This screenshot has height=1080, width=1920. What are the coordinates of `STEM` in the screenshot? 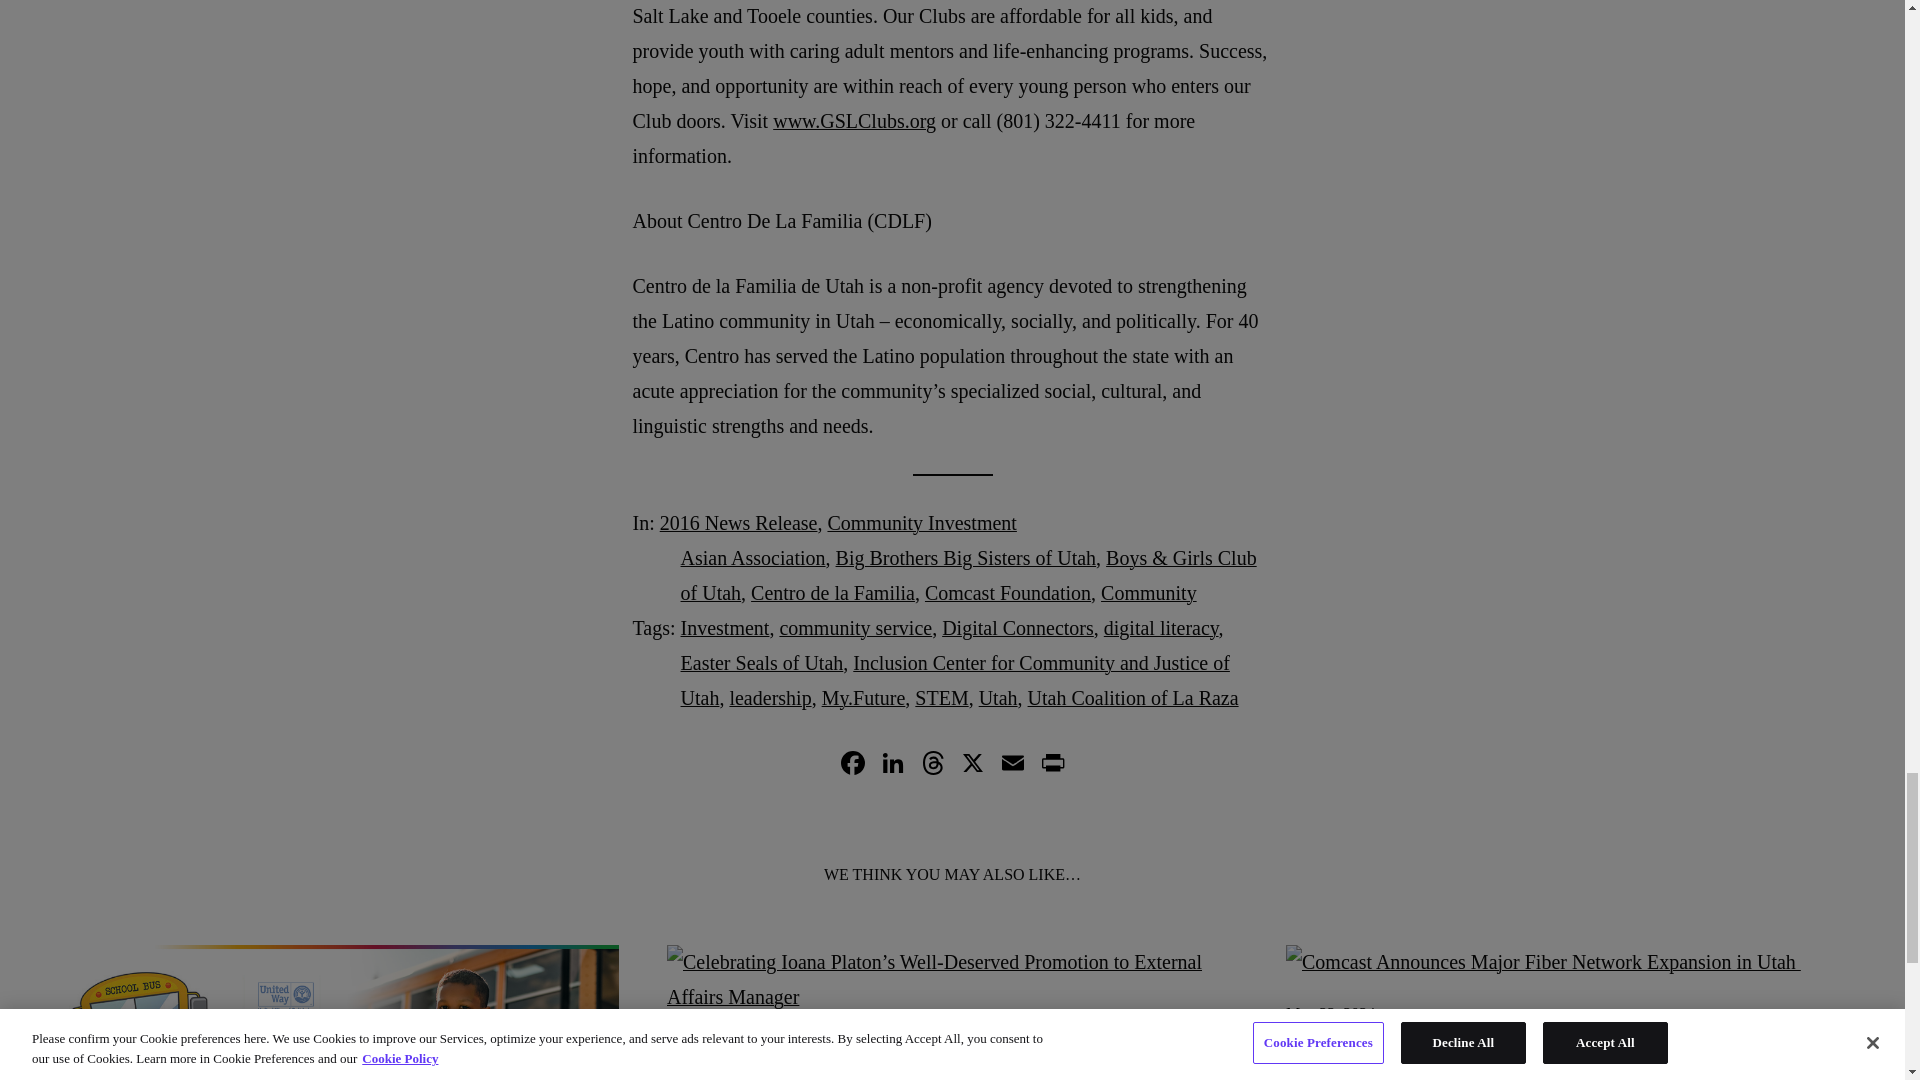 It's located at (941, 697).